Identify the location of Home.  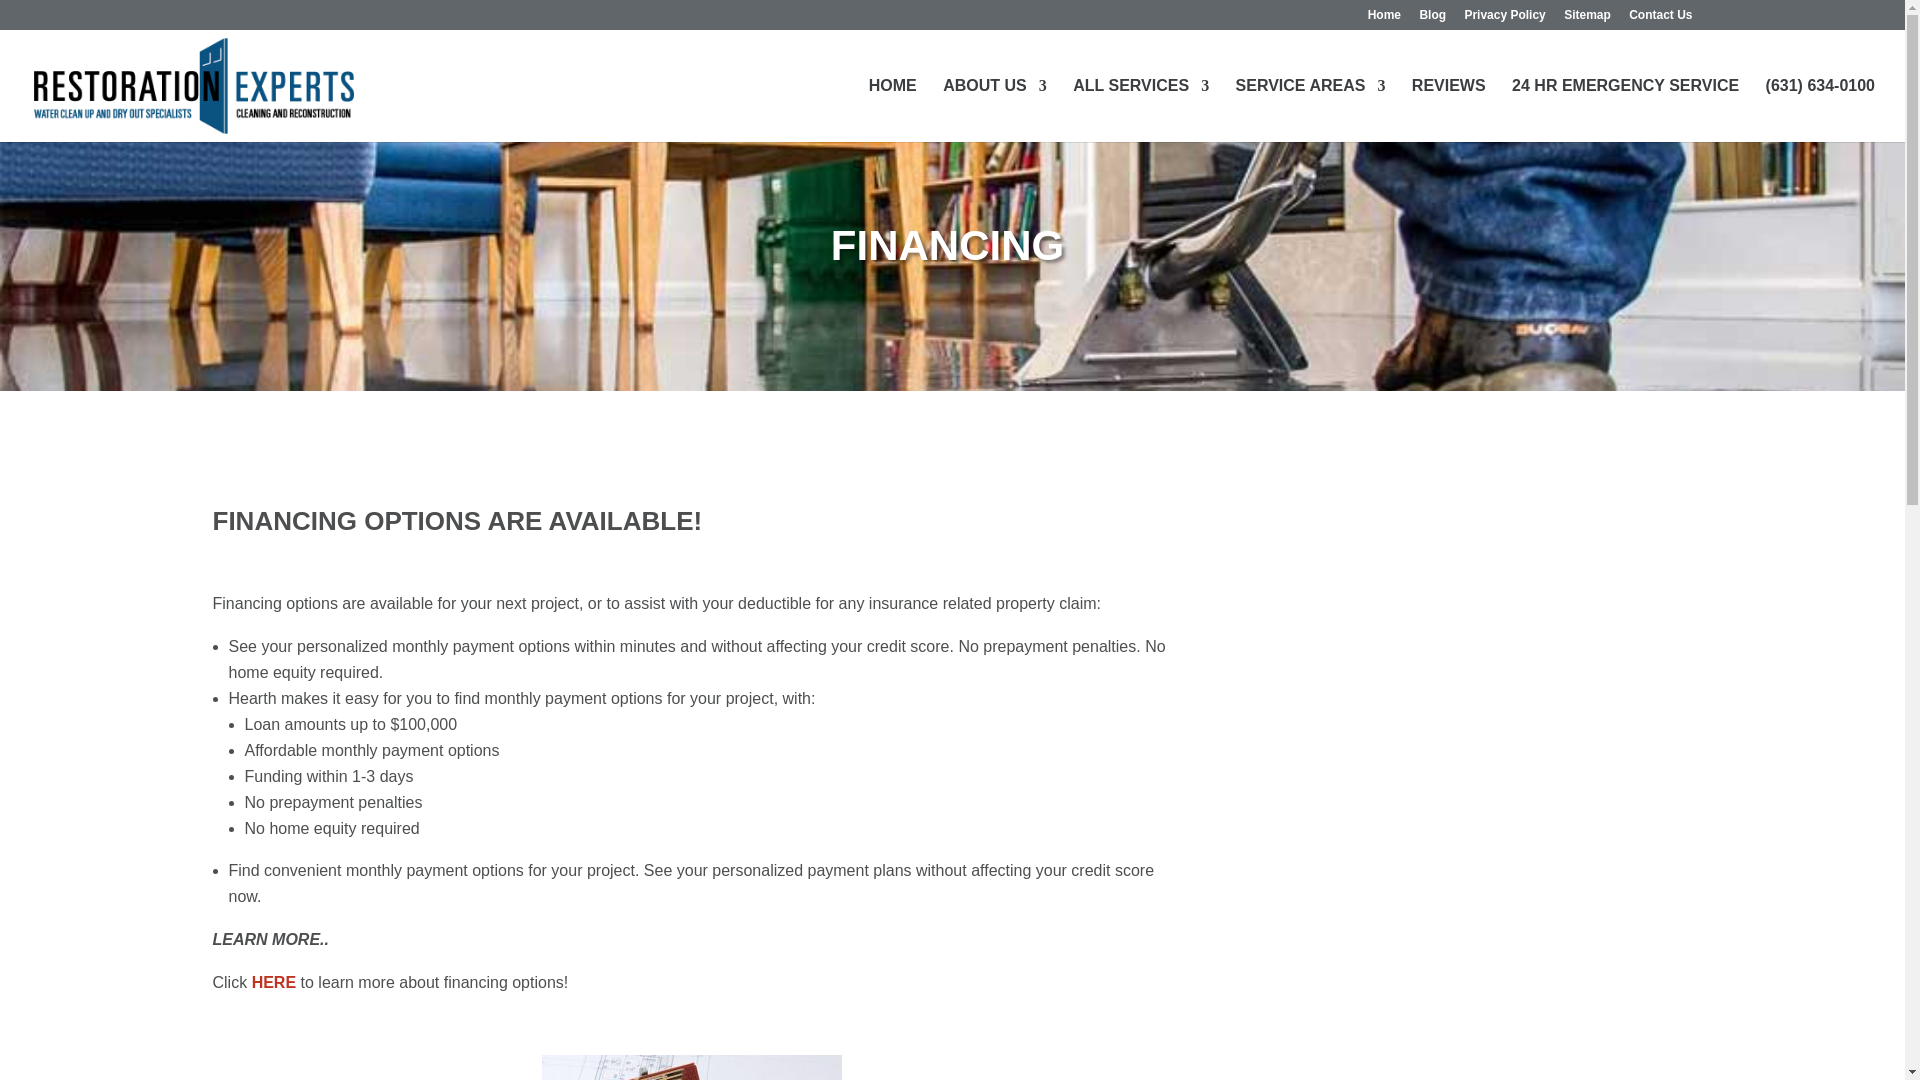
(1384, 19).